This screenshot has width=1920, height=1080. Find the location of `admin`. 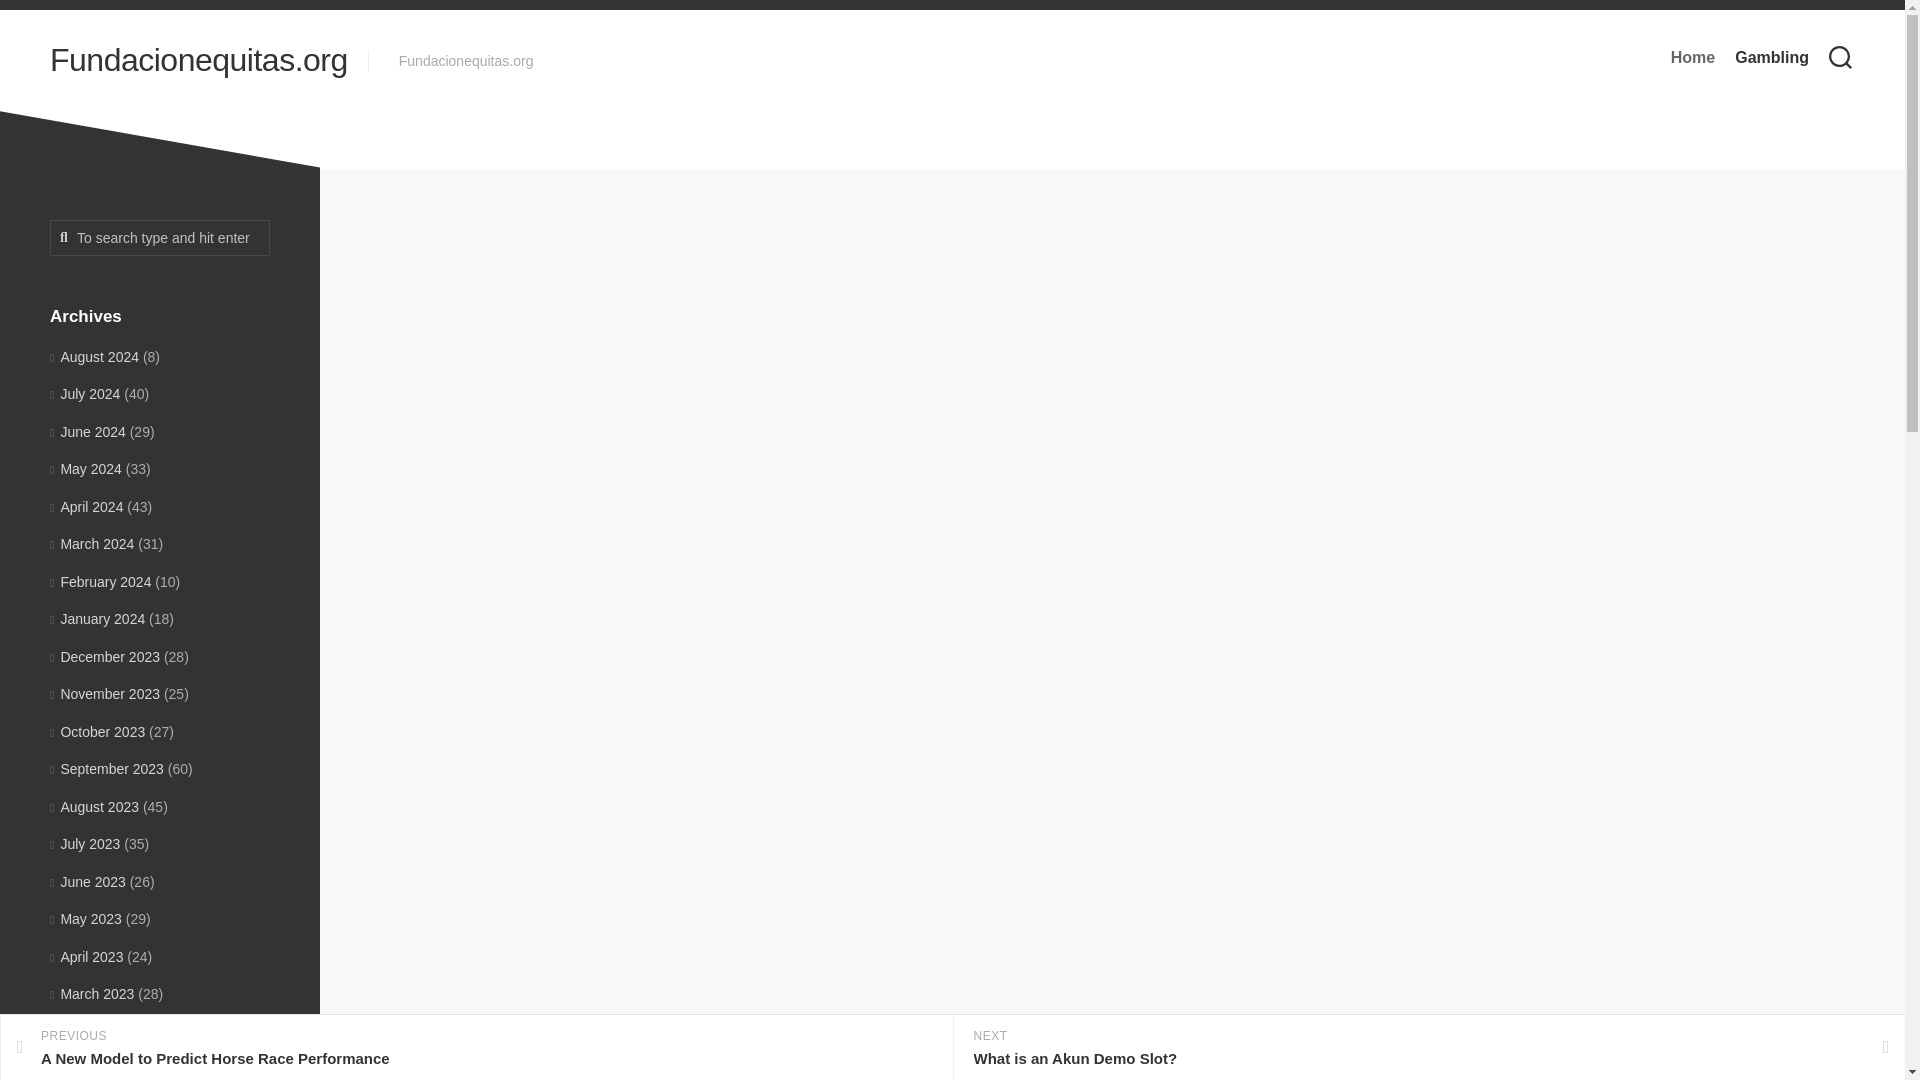

admin is located at coordinates (955, 306).